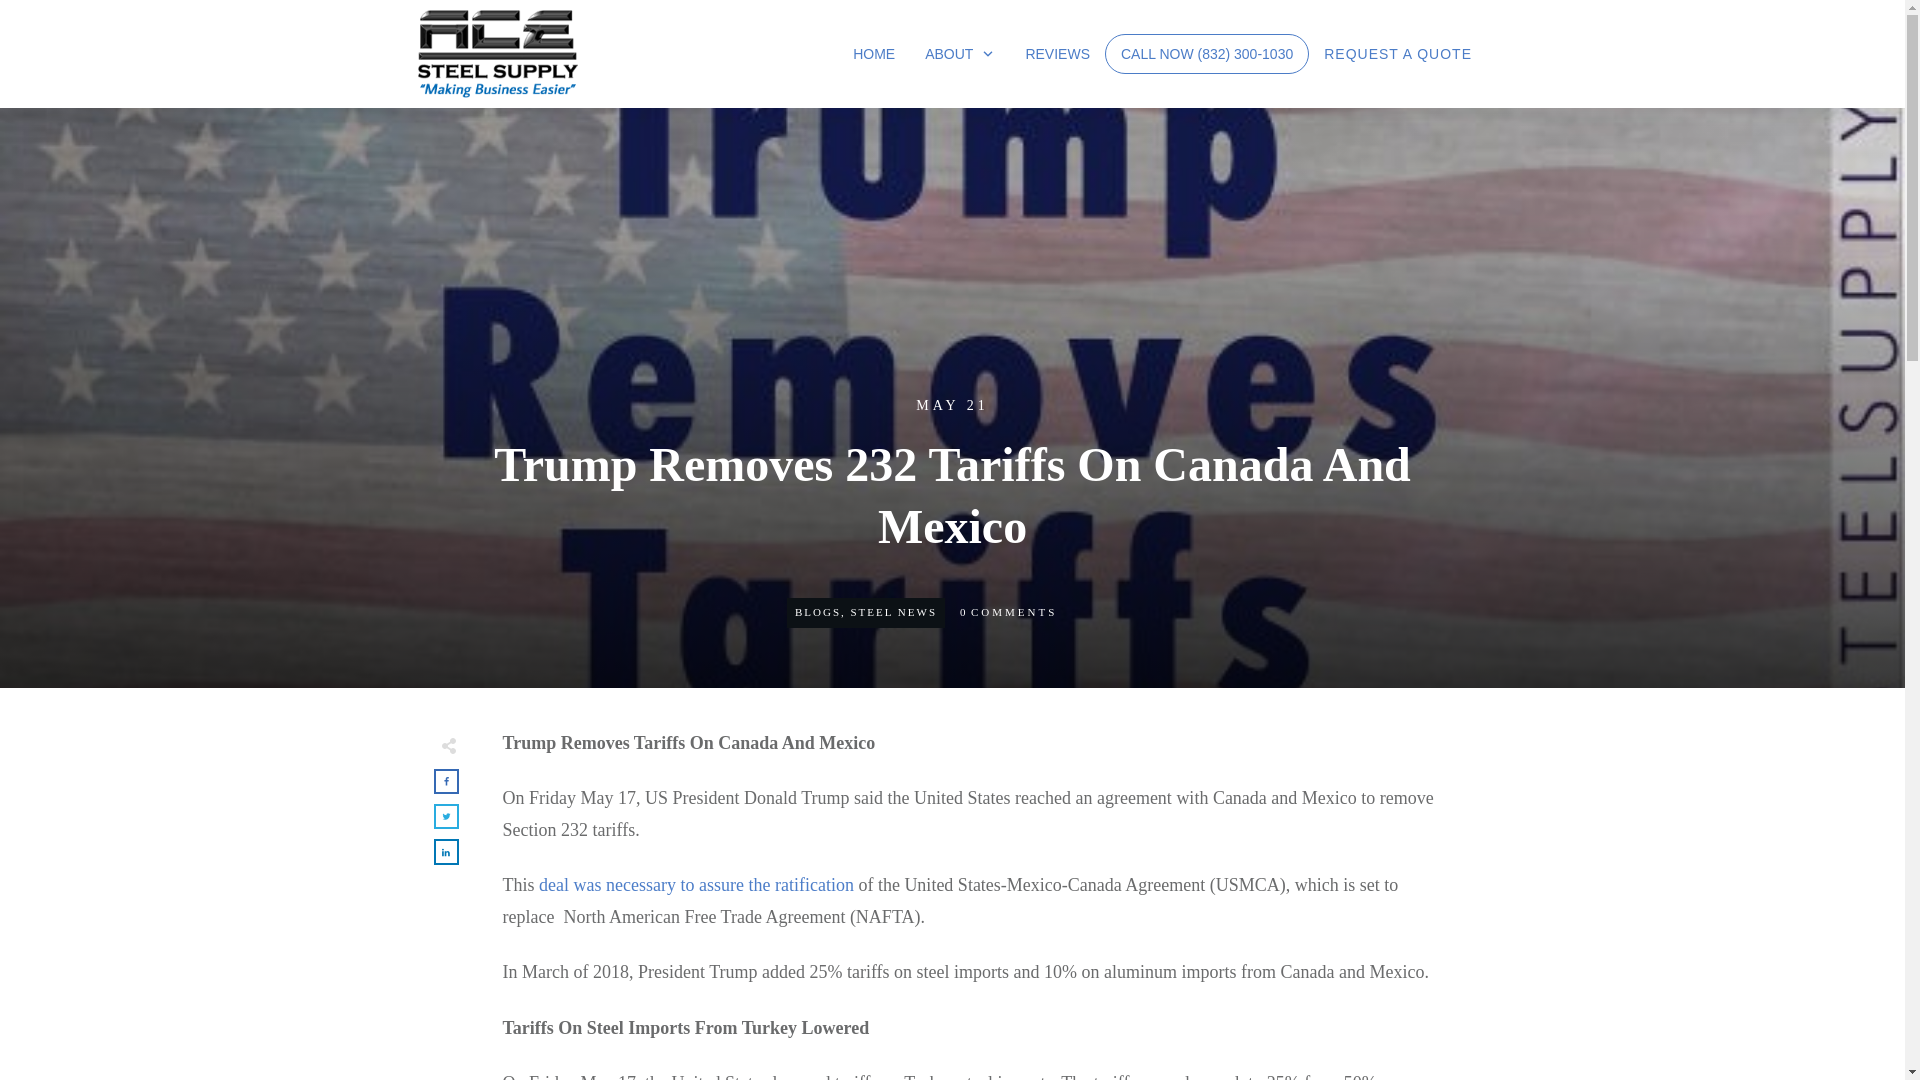 Image resolution: width=1920 pixels, height=1080 pixels. I want to click on ABOUT, so click(960, 54).